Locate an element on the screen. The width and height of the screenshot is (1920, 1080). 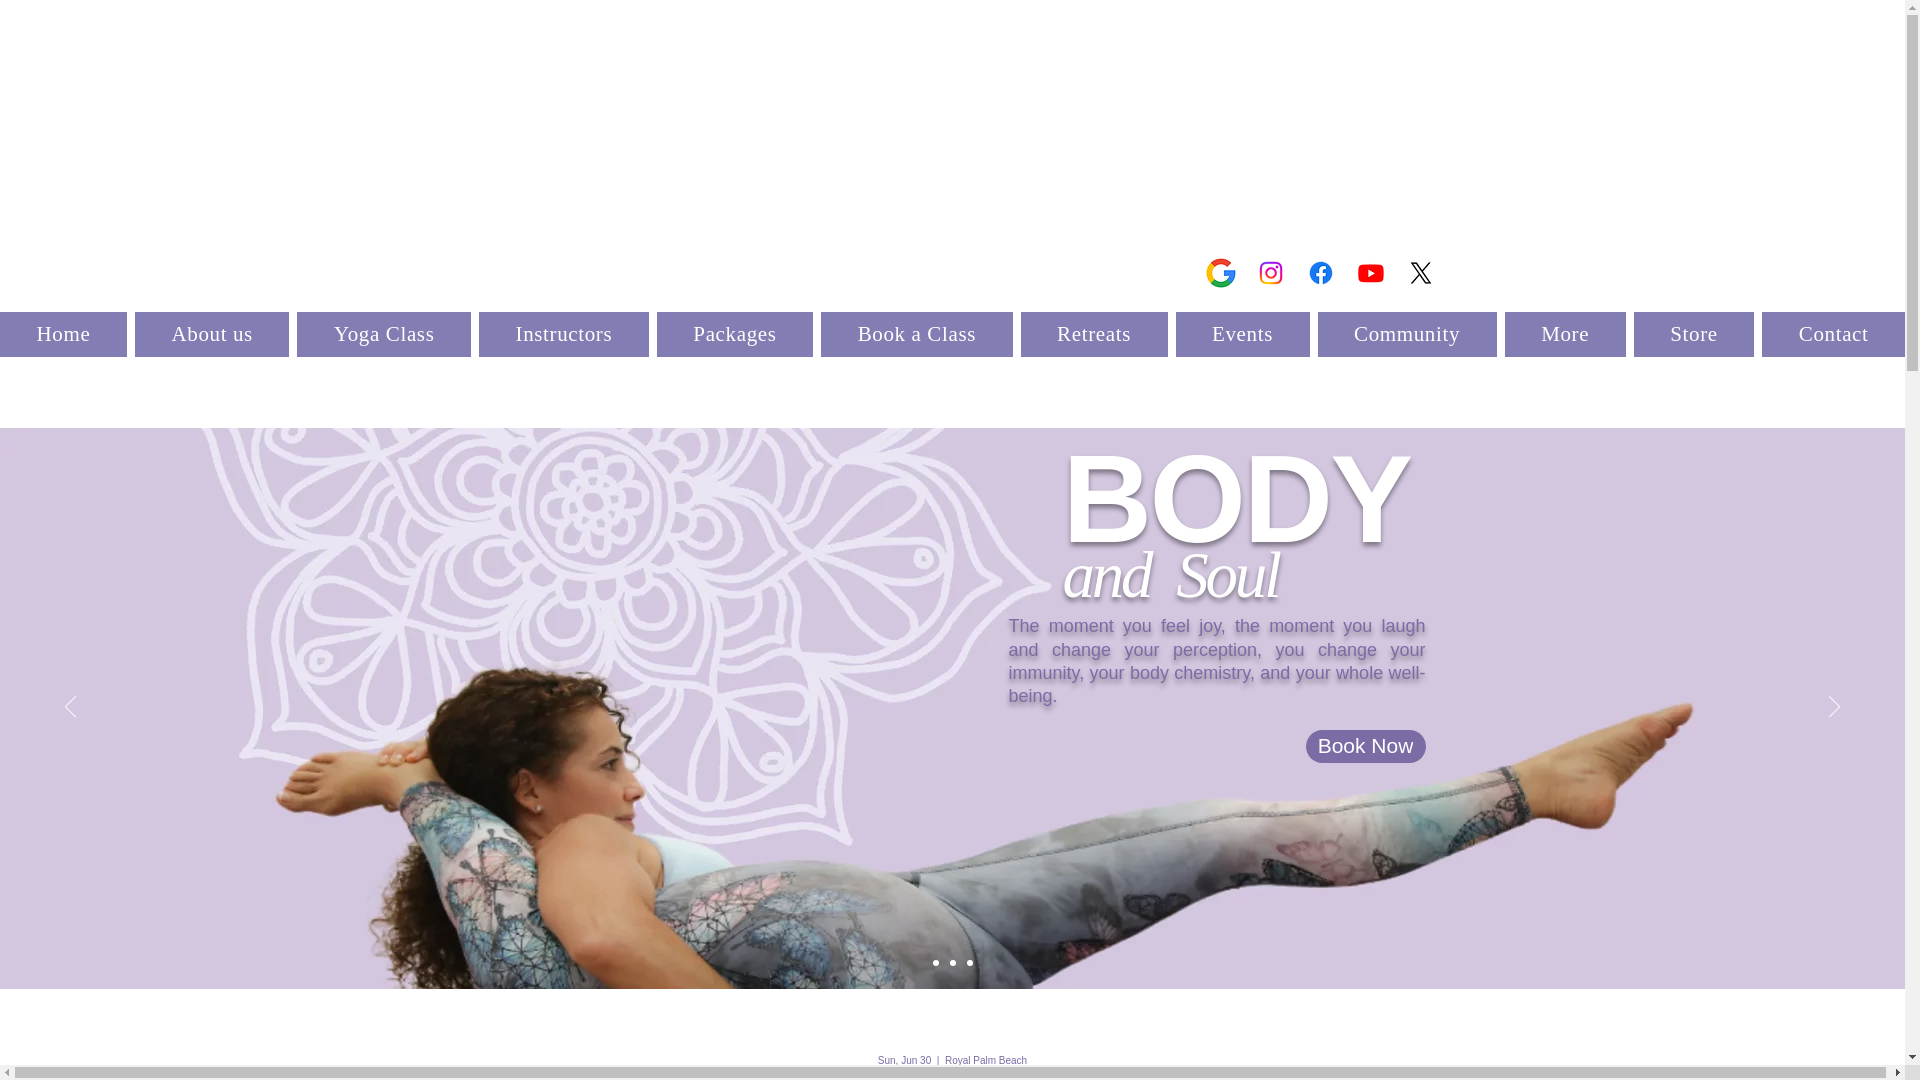
Community is located at coordinates (1407, 334).